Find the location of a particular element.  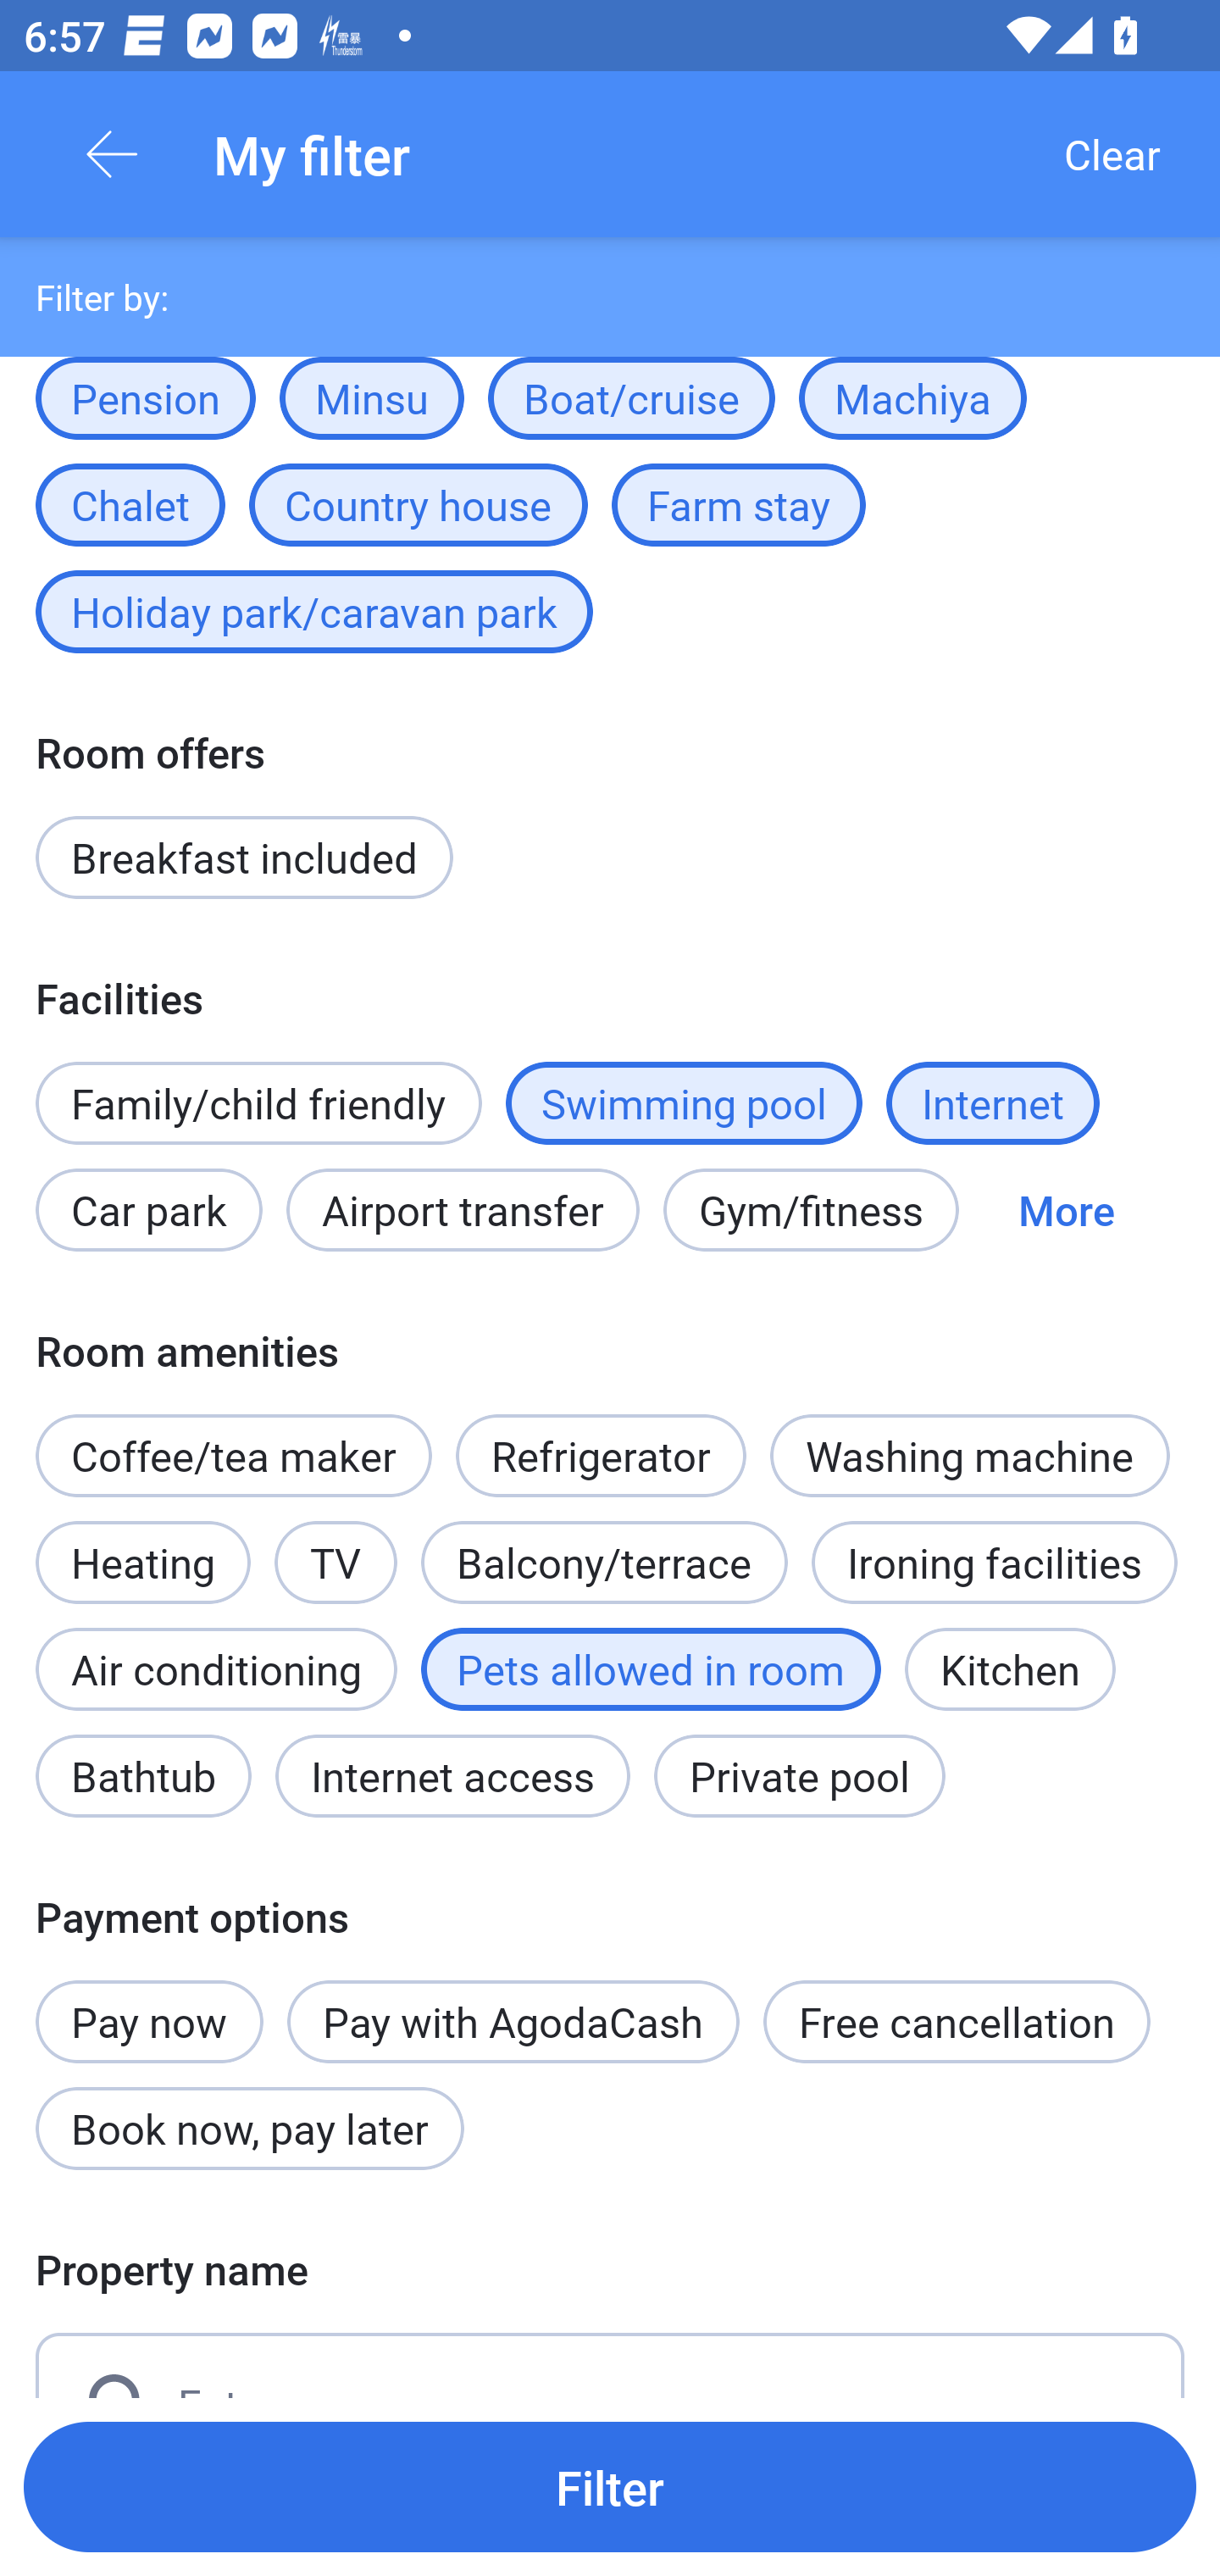

Refrigerator is located at coordinates (602, 1439).